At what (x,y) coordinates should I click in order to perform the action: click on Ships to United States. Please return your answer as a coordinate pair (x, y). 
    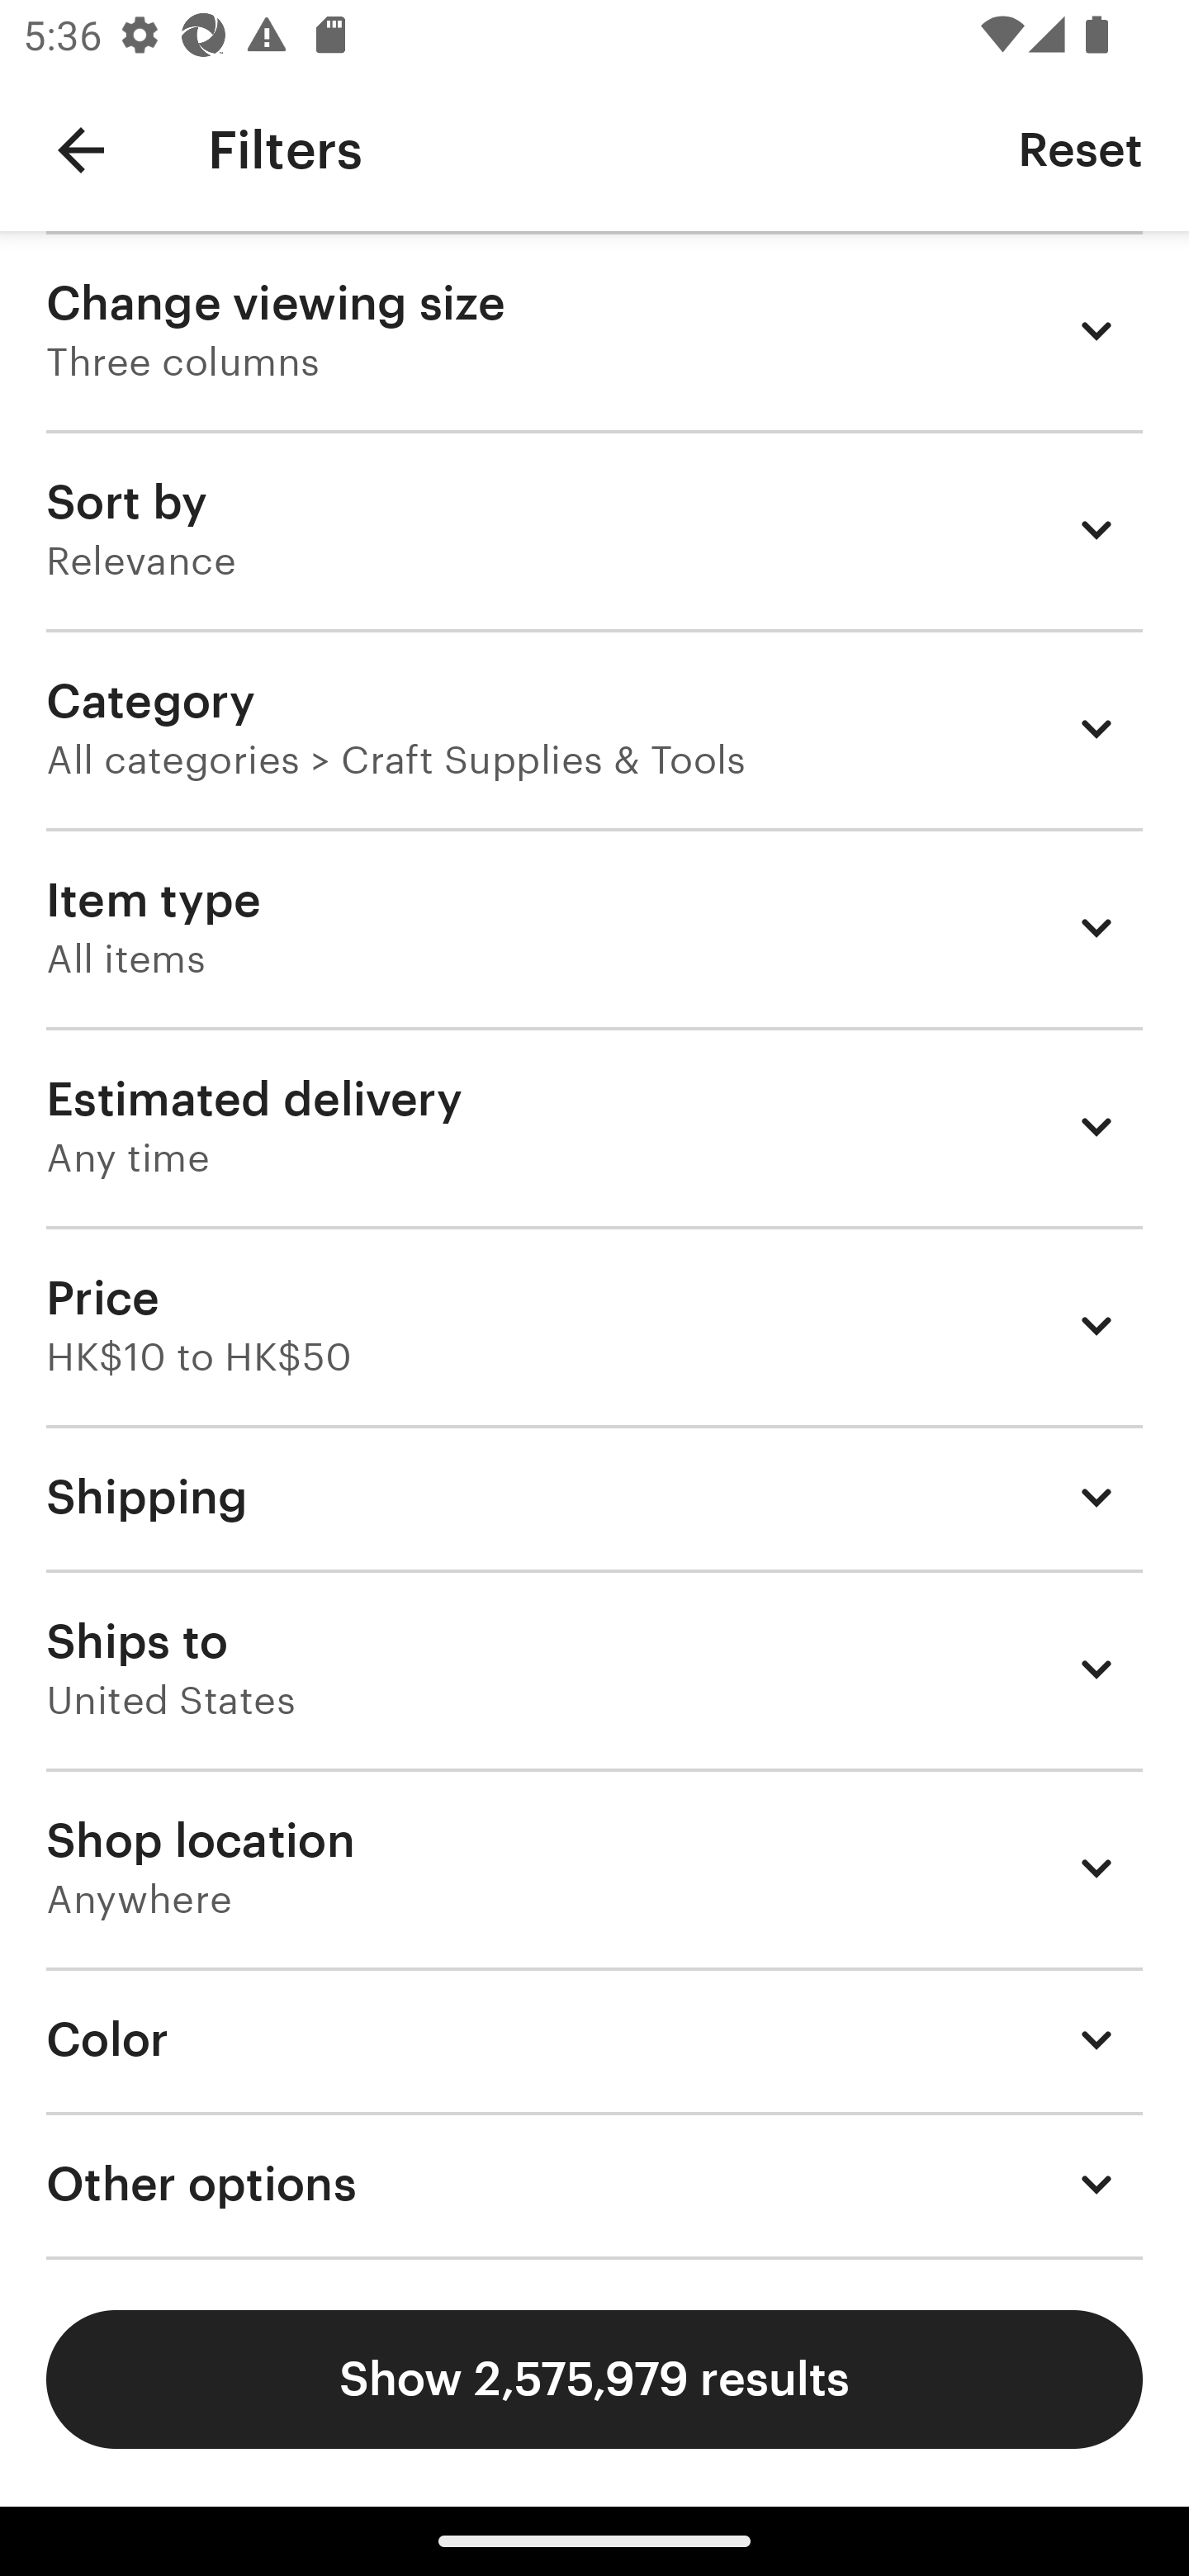
    Looking at the image, I should click on (594, 1669).